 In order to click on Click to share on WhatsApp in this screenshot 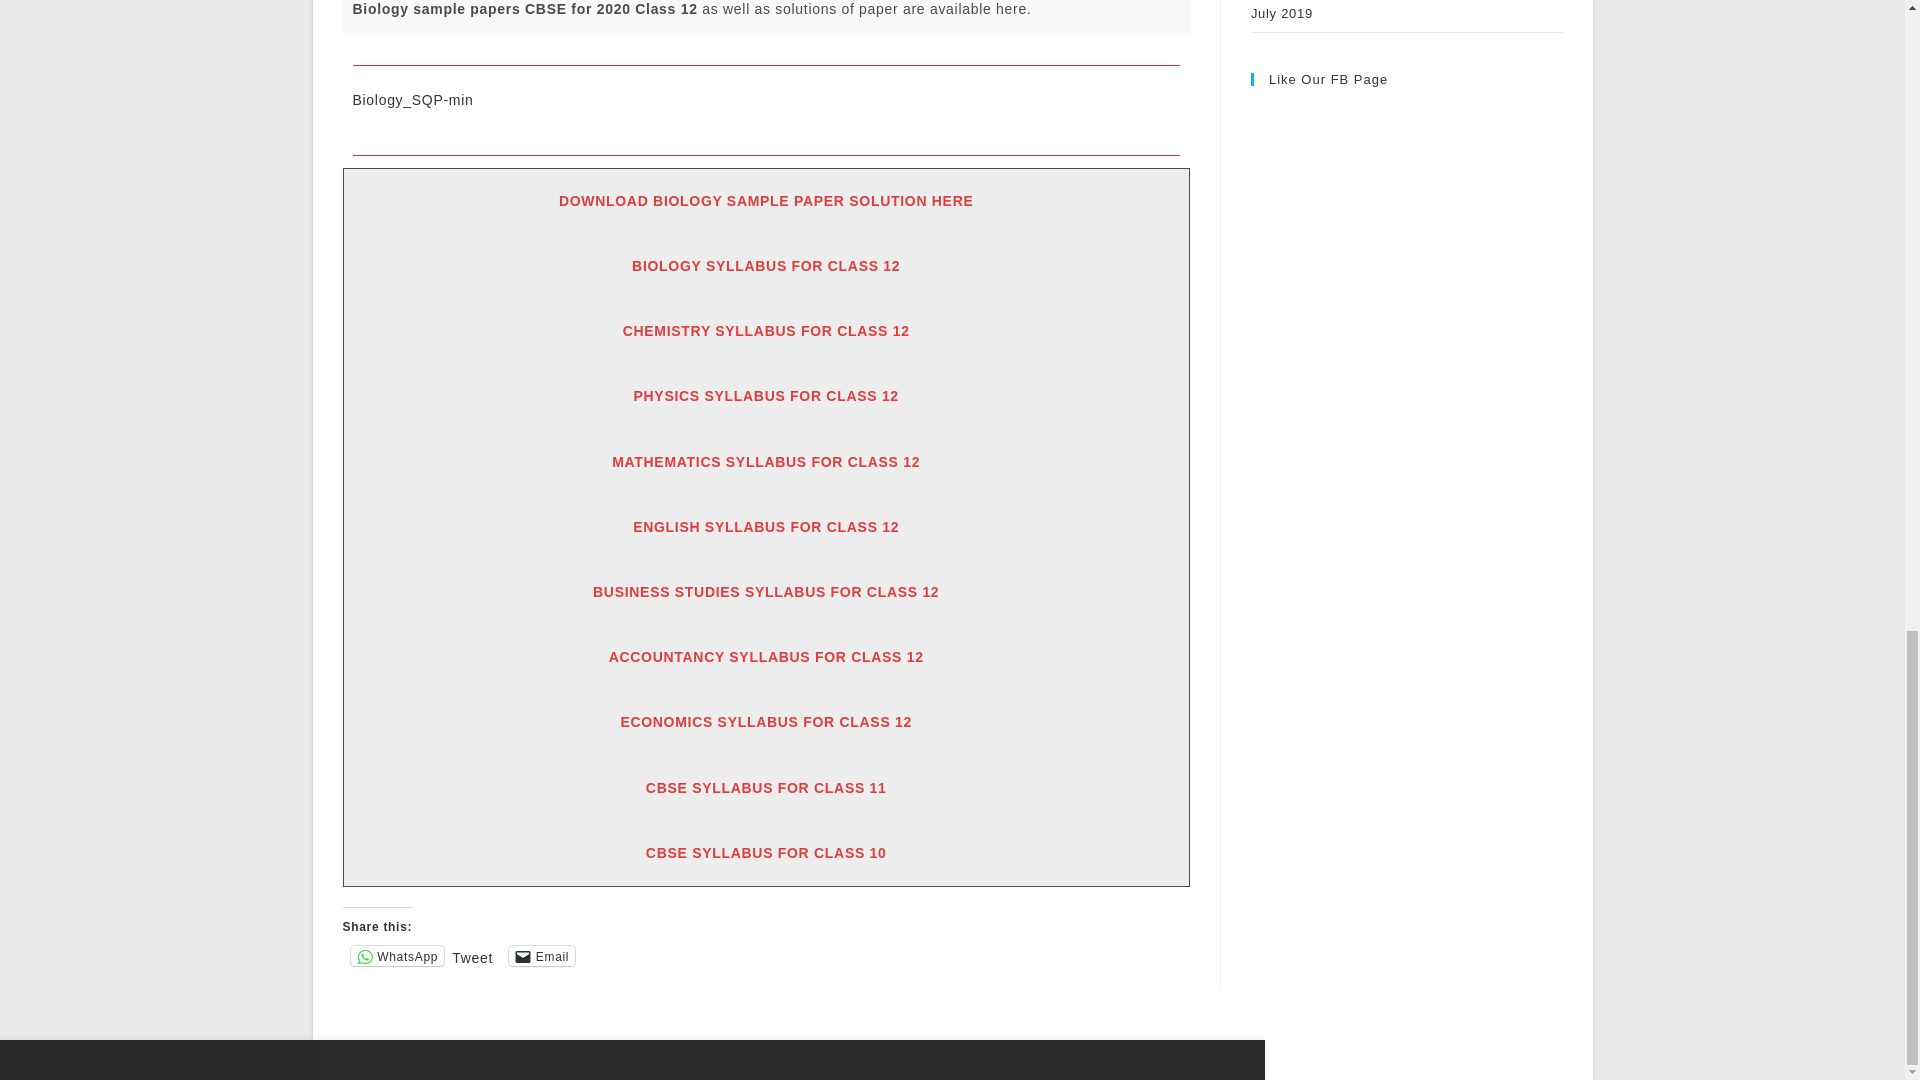, I will do `click(396, 956)`.